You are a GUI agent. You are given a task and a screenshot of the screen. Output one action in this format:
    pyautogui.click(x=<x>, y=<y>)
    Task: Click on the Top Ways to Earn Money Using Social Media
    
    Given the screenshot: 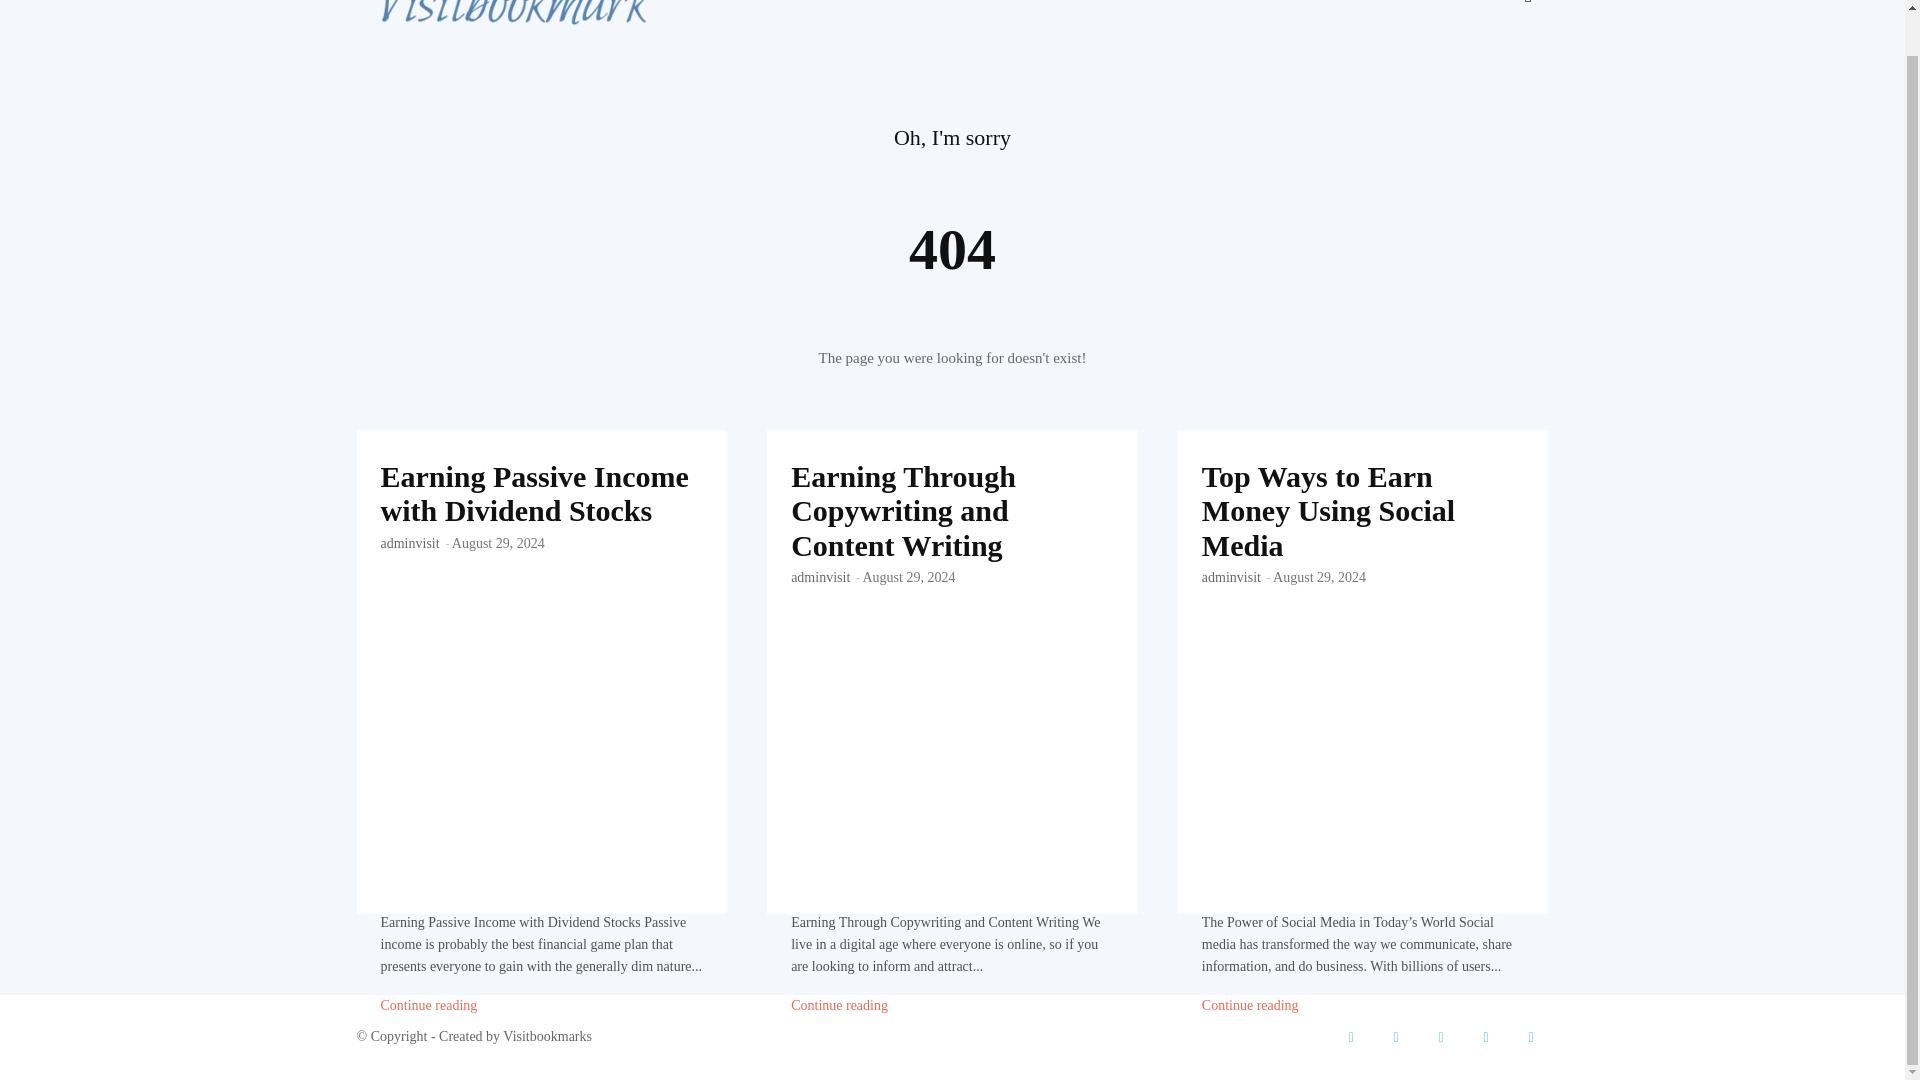 What is the action you would take?
    pyautogui.click(x=1328, y=510)
    